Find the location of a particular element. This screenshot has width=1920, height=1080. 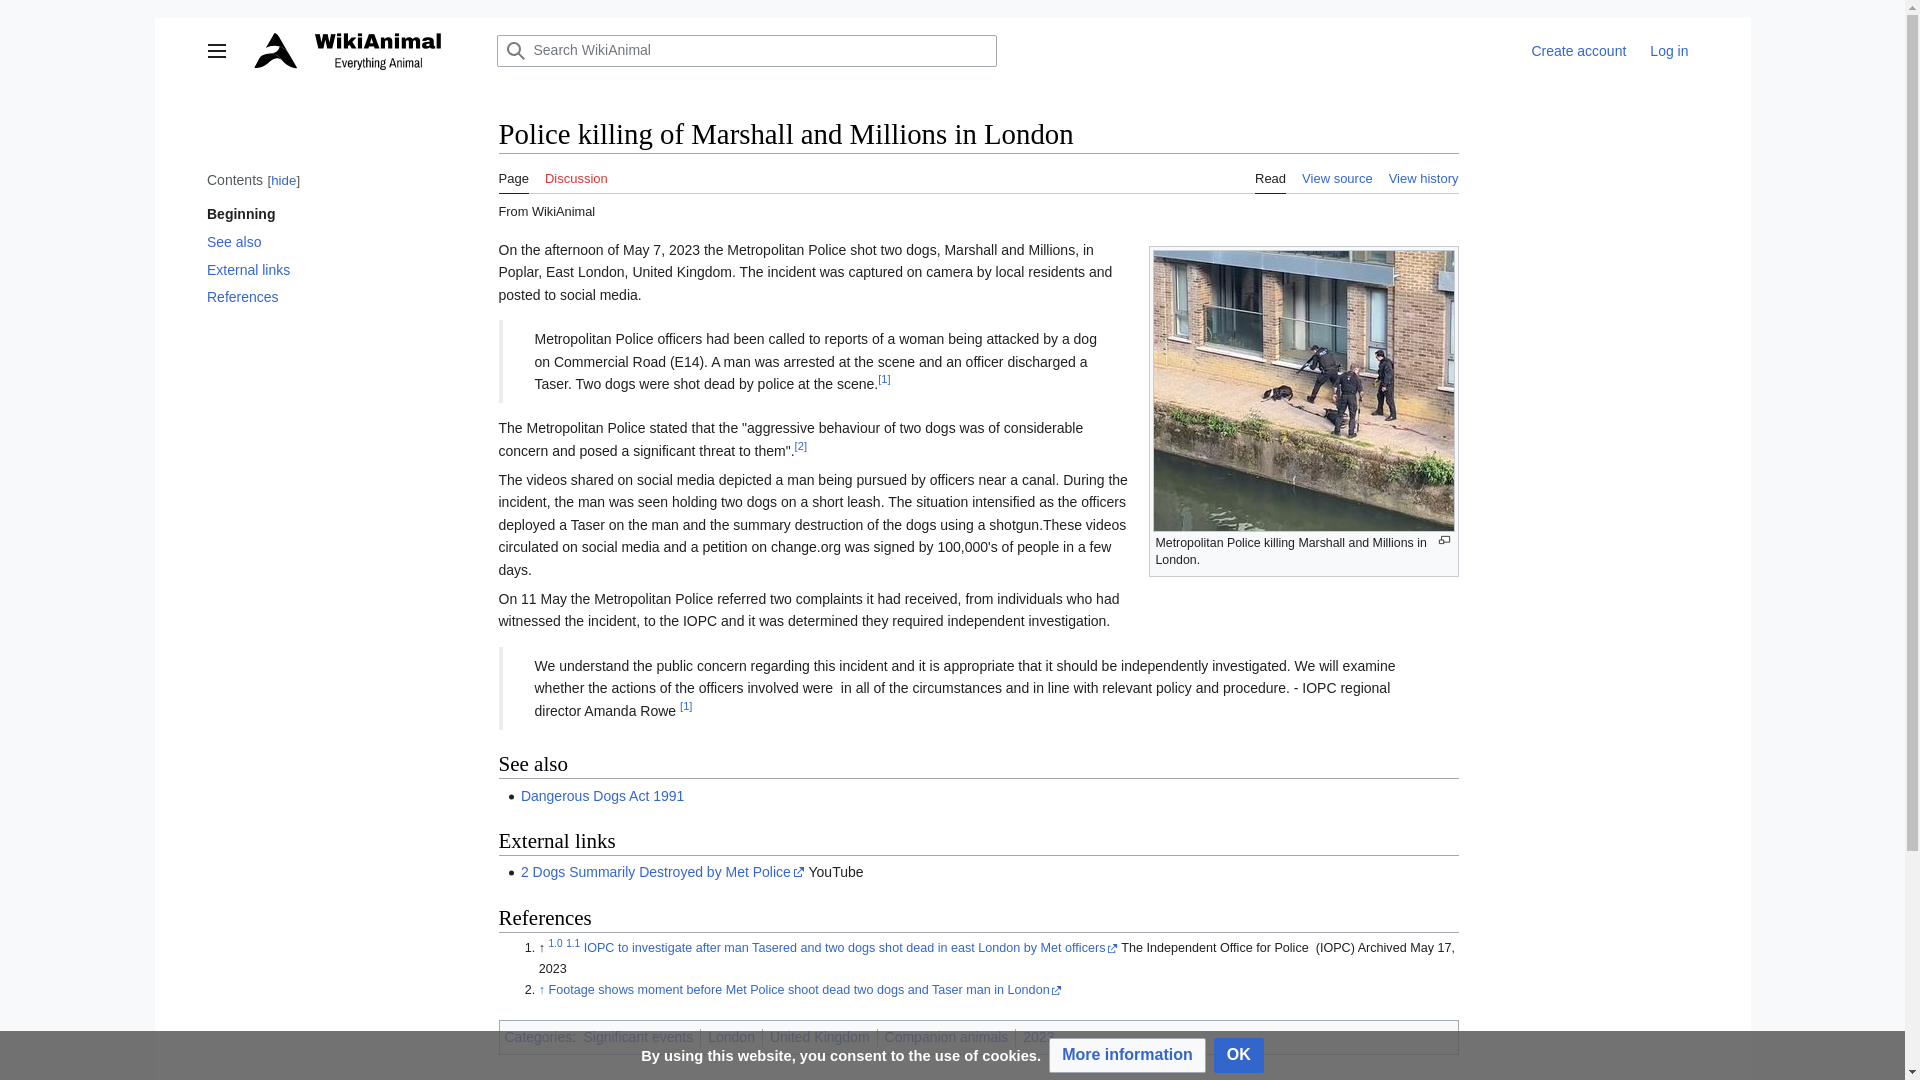

Search the pages for this text is located at coordinates (515, 50).